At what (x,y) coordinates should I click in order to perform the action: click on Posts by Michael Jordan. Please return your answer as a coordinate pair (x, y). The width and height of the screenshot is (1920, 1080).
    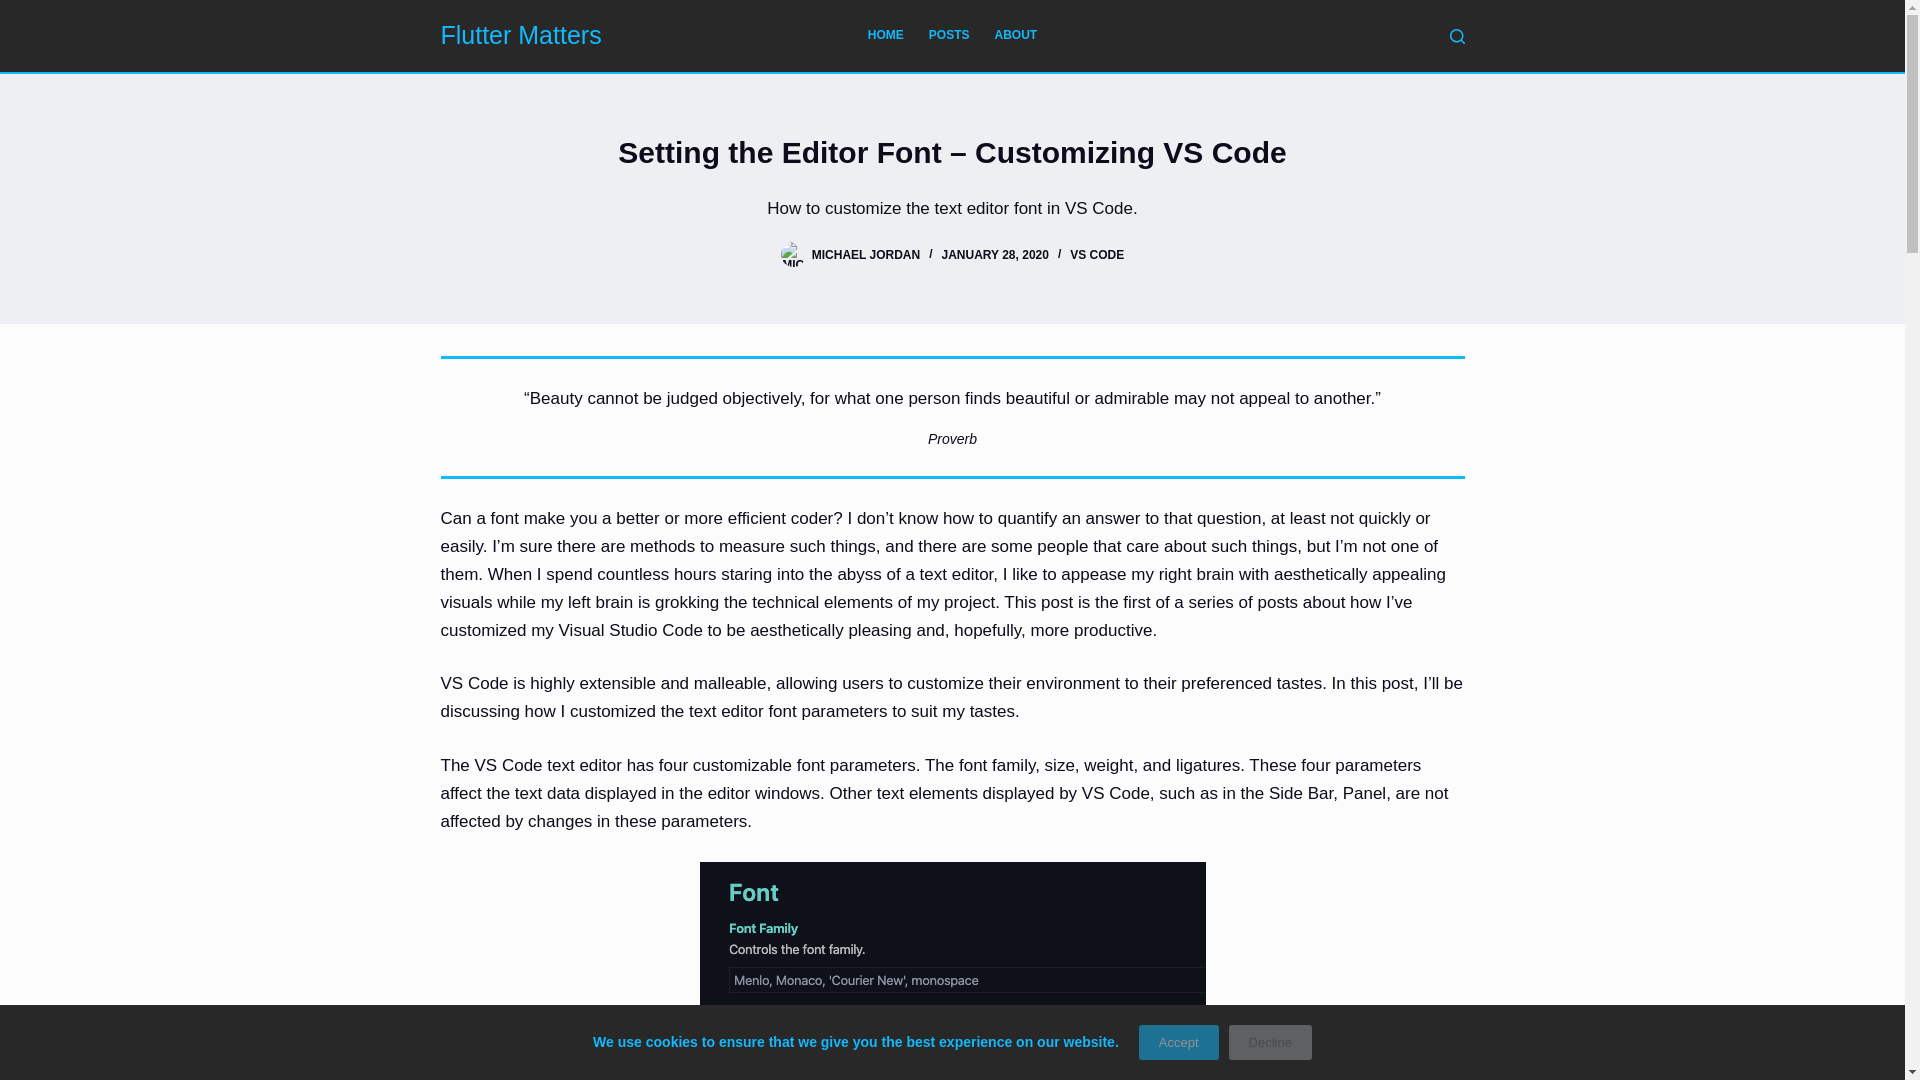
    Looking at the image, I should click on (866, 255).